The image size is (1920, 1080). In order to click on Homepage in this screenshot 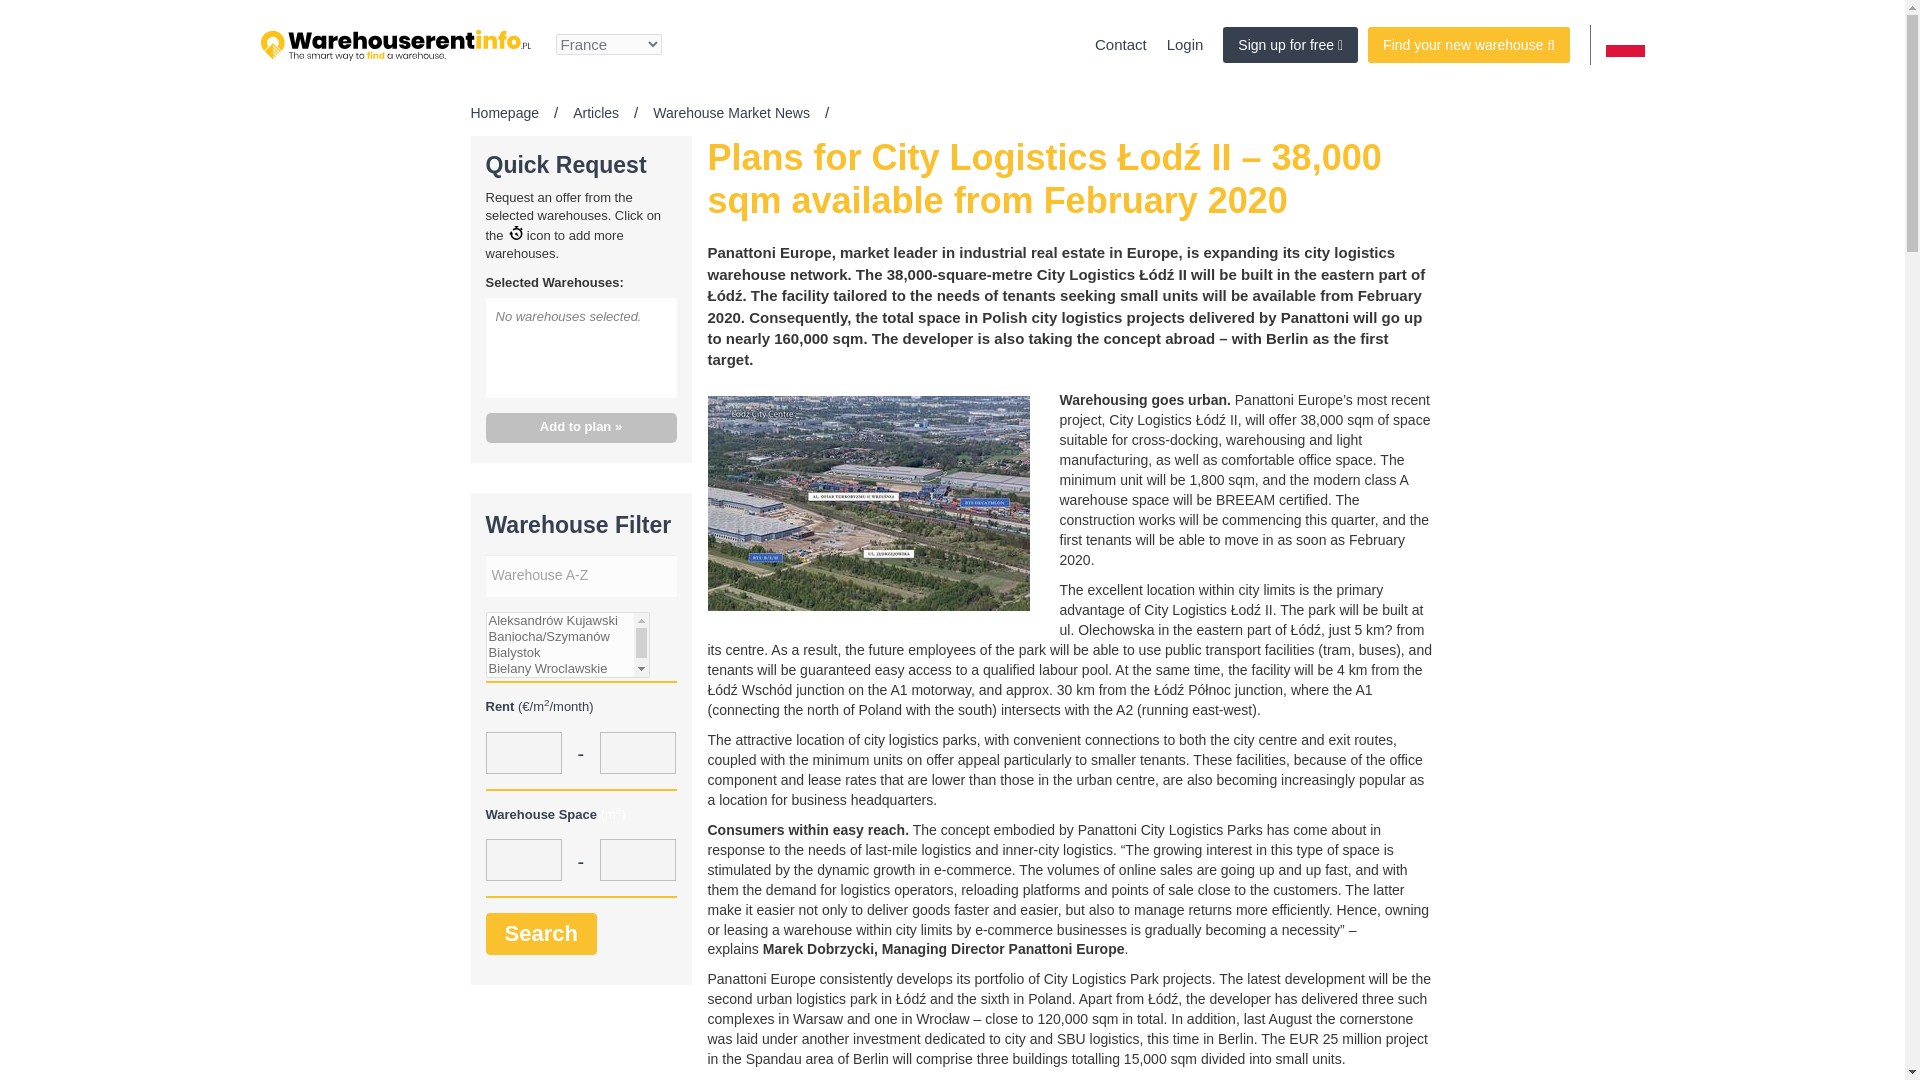, I will do `click(504, 112)`.